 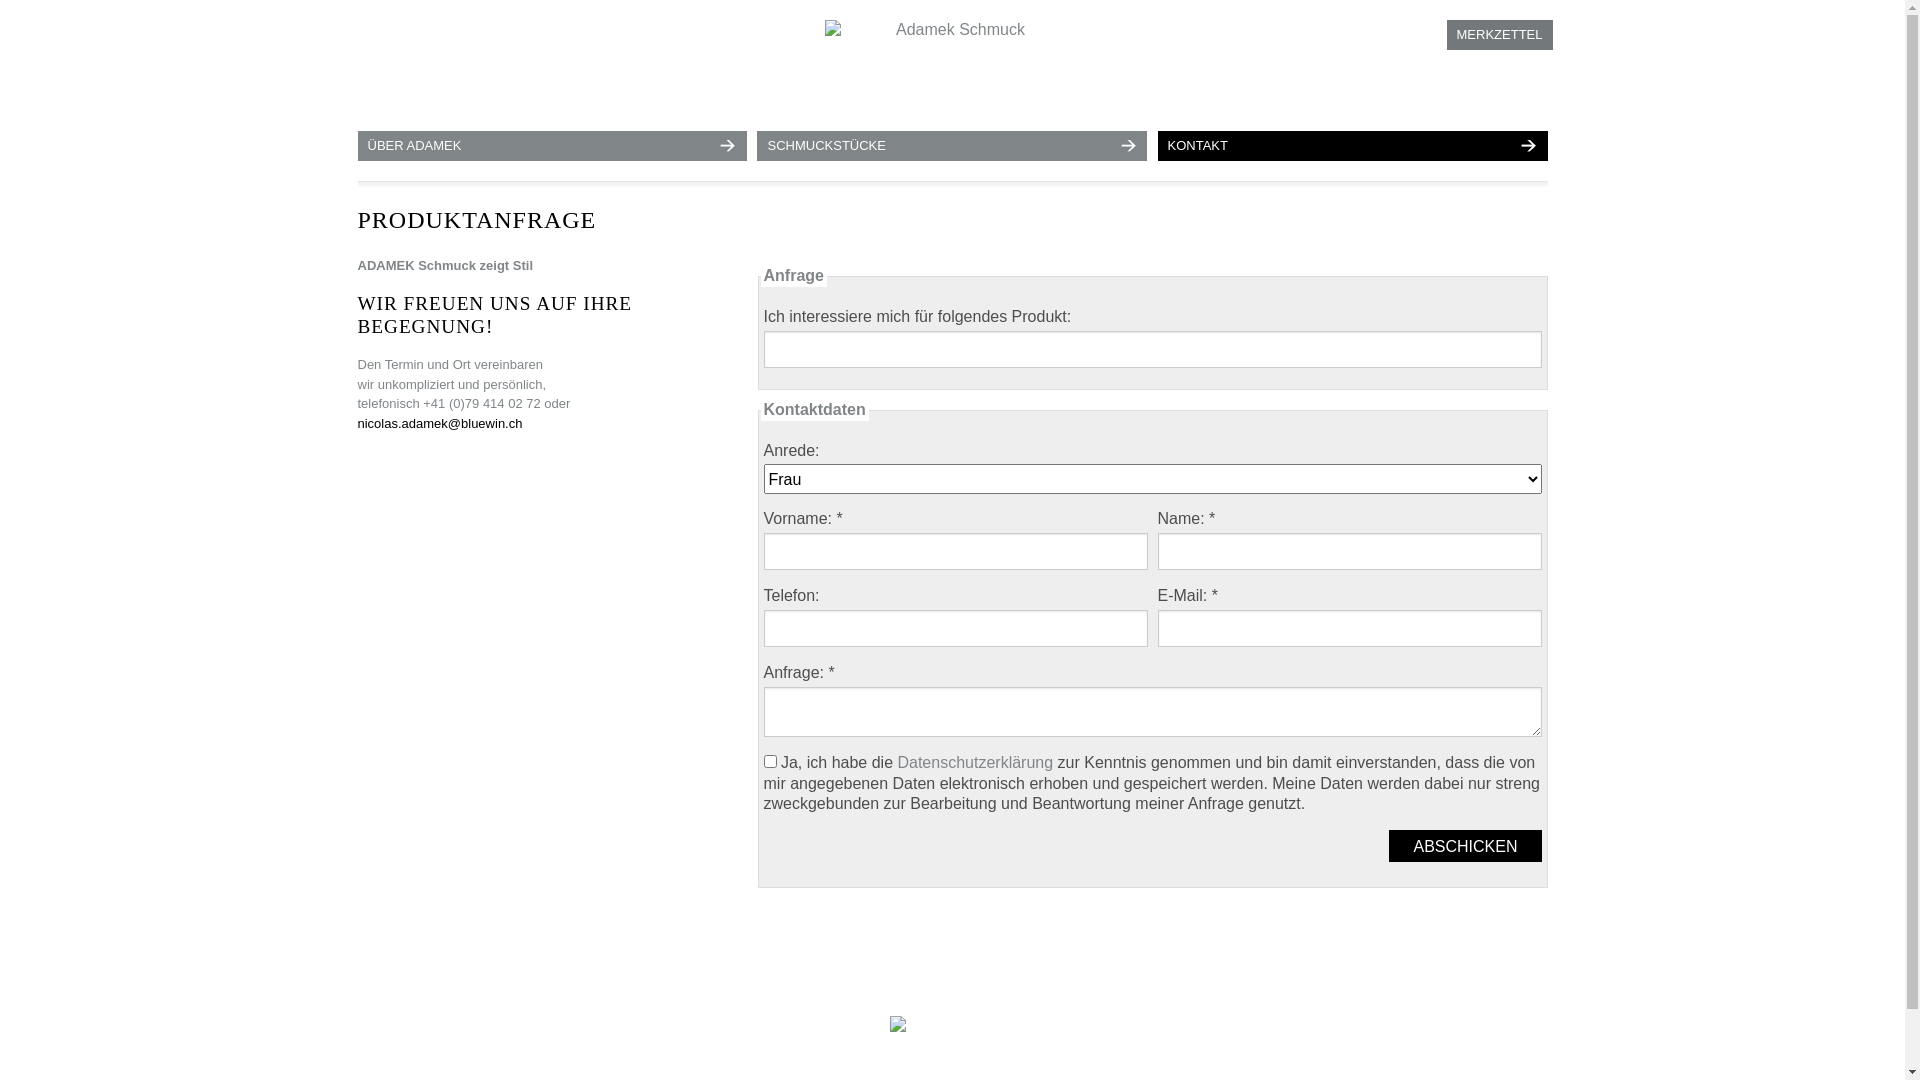 What do you see at coordinates (1500, 35) in the screenshot?
I see `MERKZETTEL` at bounding box center [1500, 35].